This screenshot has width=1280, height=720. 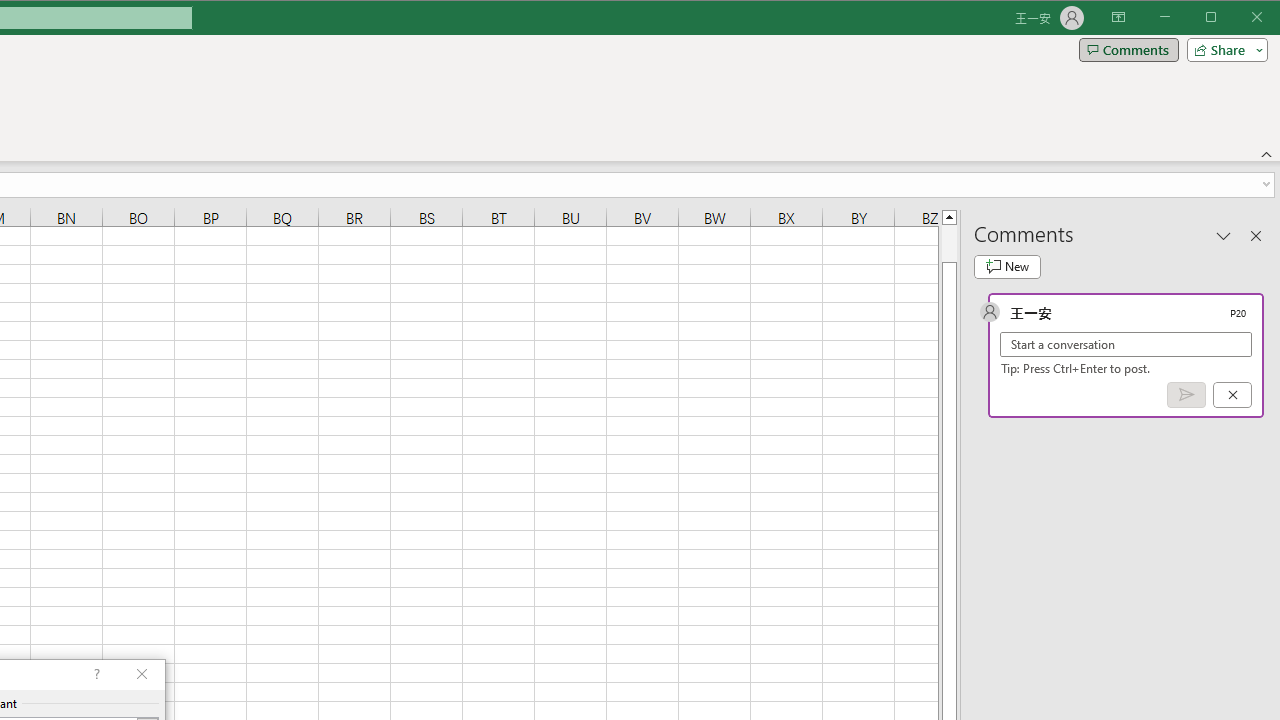 I want to click on Post comment (Ctrl + Enter), so click(x=1186, y=395).